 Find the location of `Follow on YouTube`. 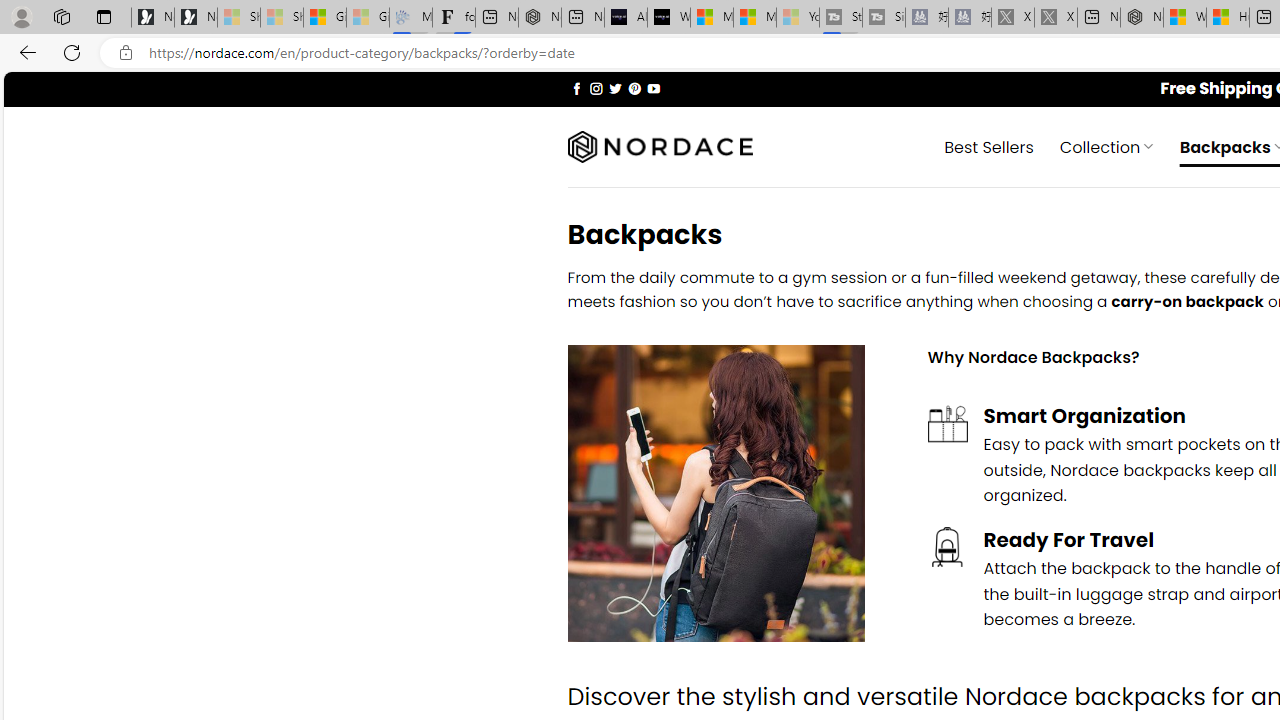

Follow on YouTube is located at coordinates (653, 88).